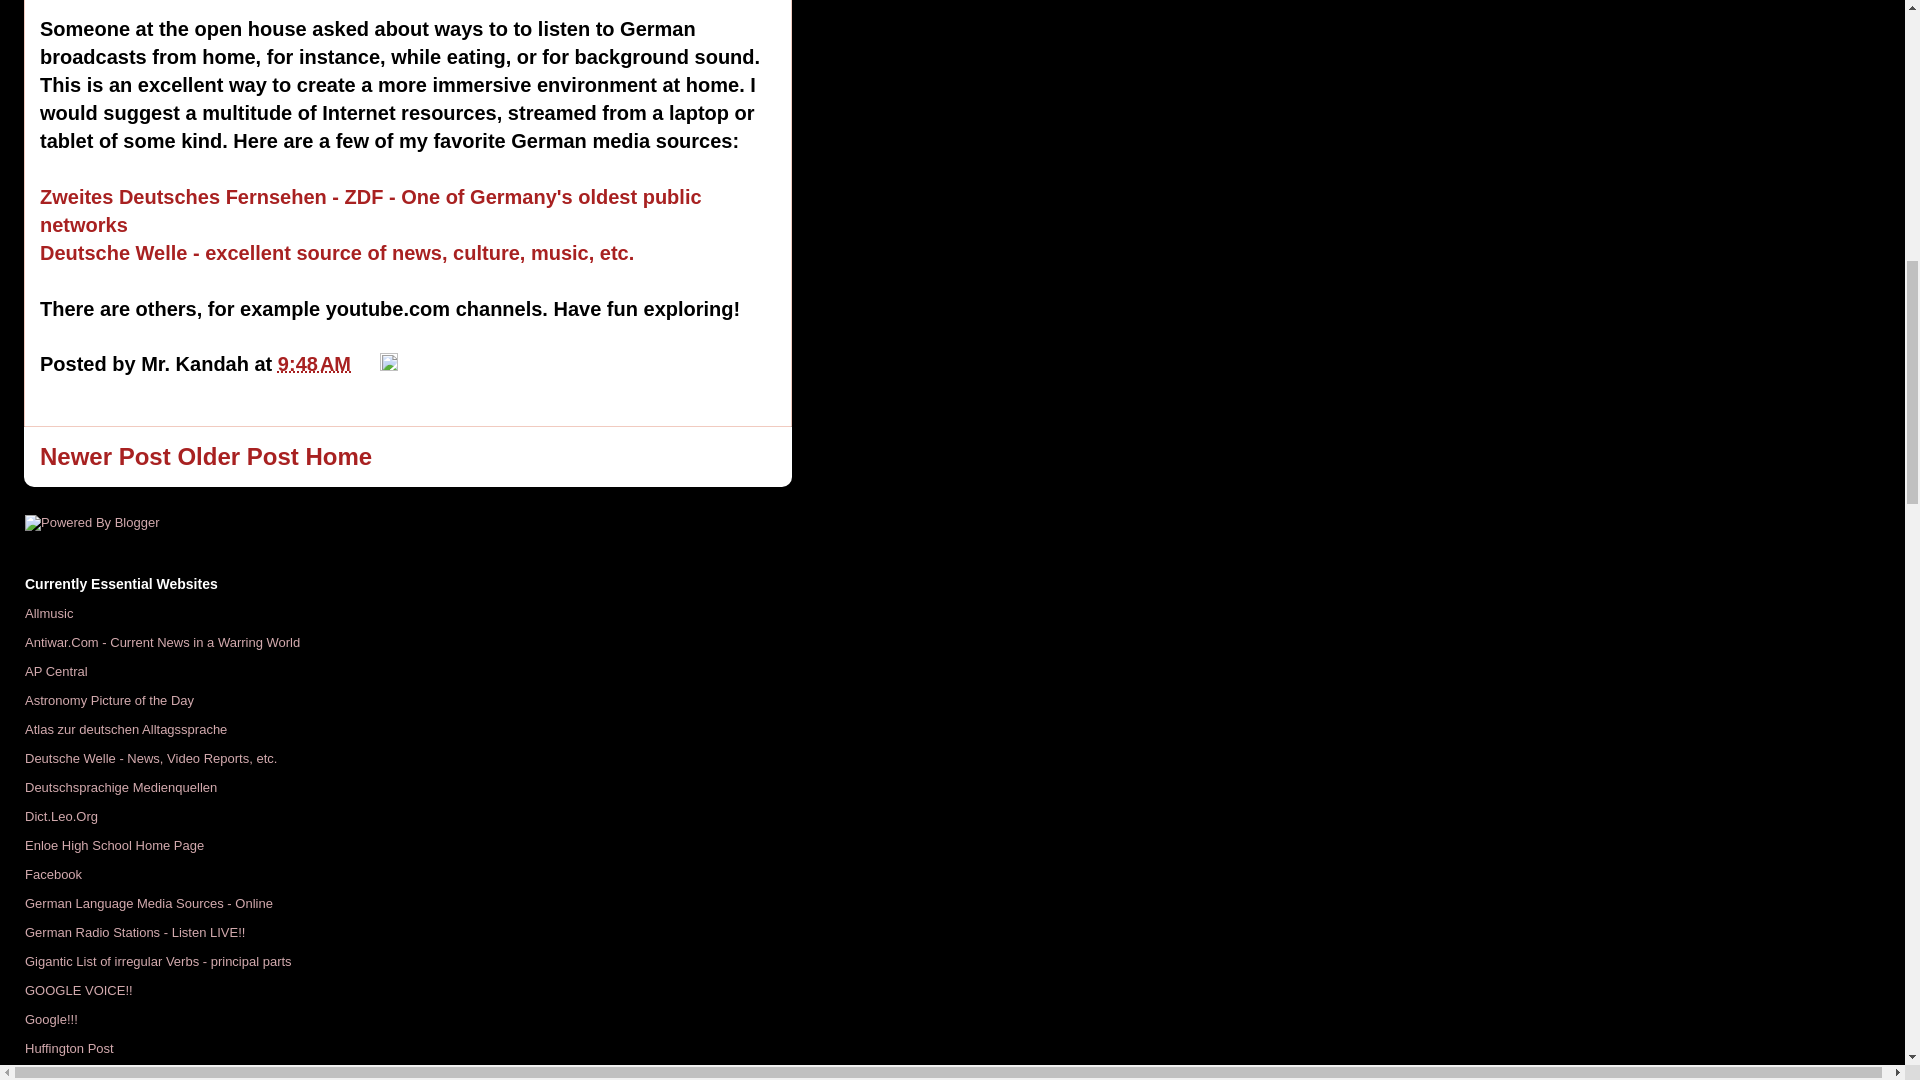 The image size is (1920, 1080). I want to click on Allmusic, so click(48, 613).